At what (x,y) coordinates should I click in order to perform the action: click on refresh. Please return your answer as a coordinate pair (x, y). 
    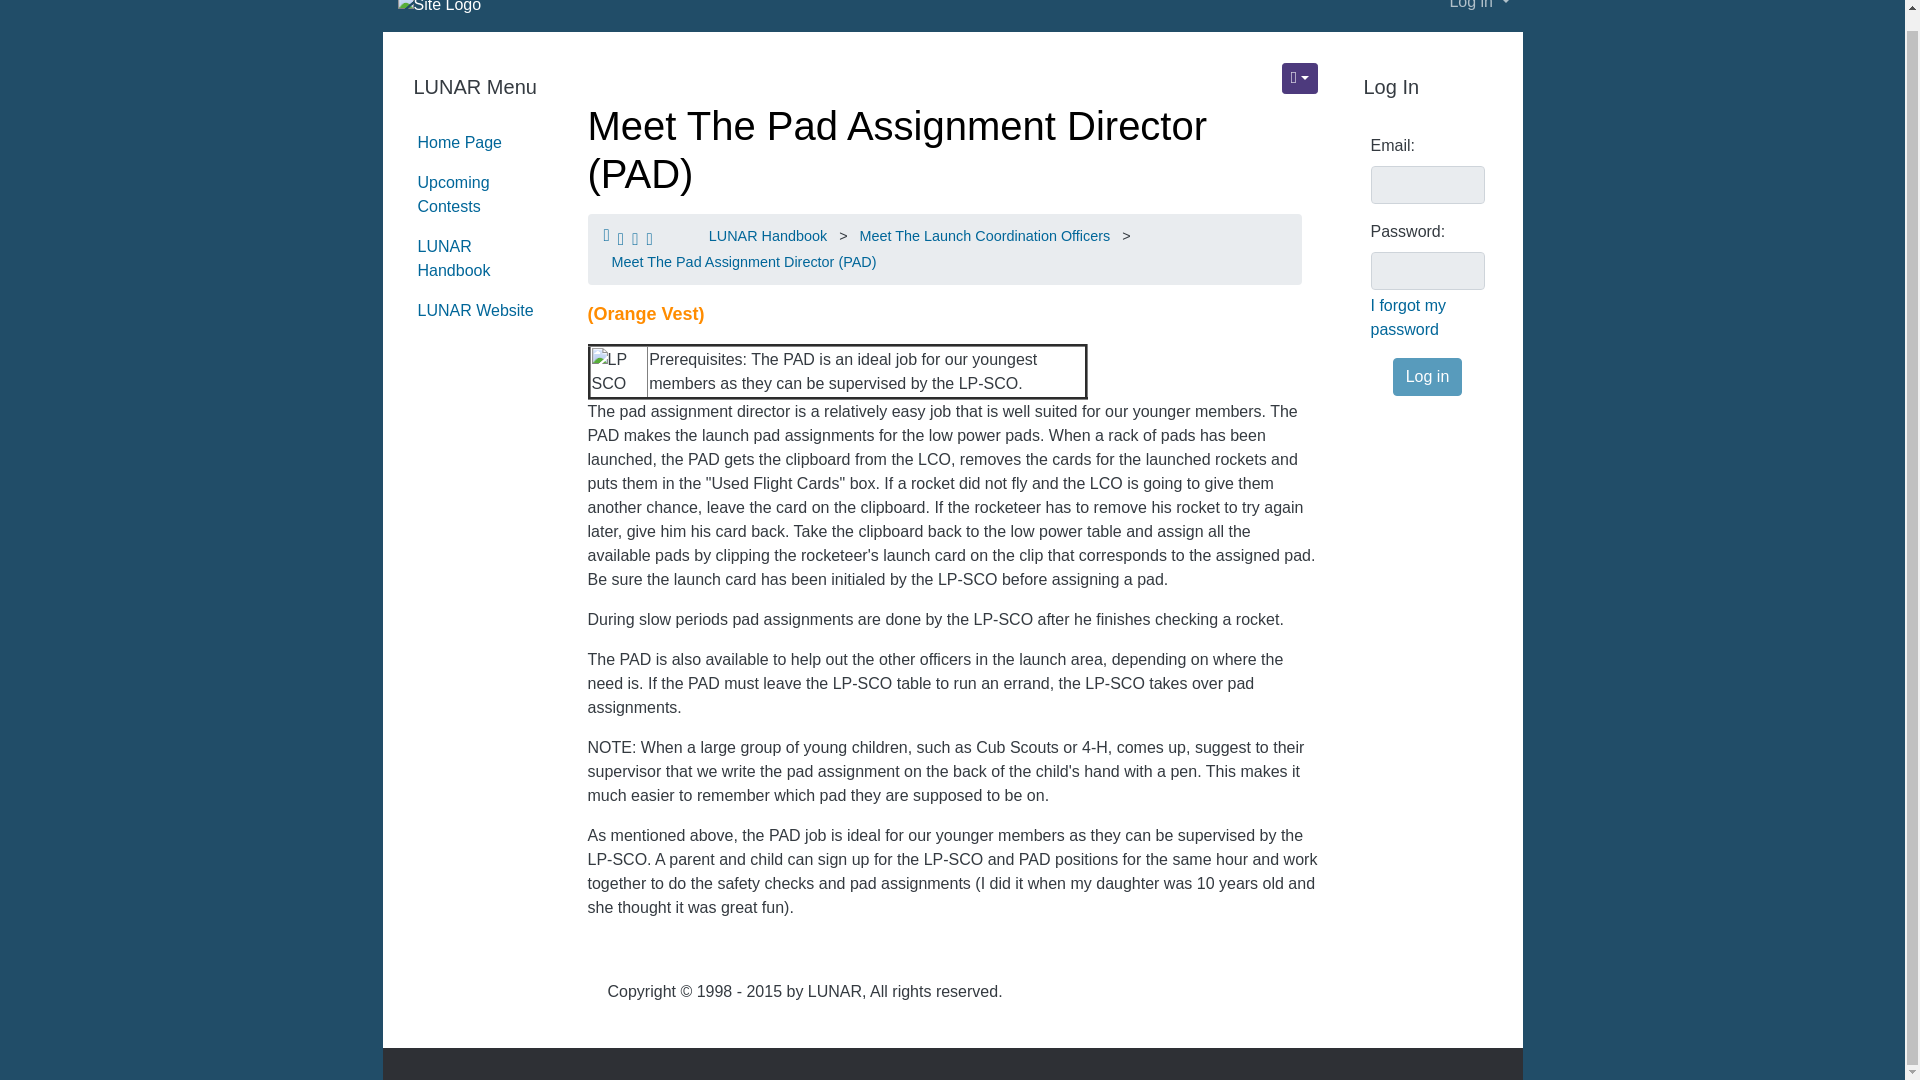
    Looking at the image, I should click on (897, 149).